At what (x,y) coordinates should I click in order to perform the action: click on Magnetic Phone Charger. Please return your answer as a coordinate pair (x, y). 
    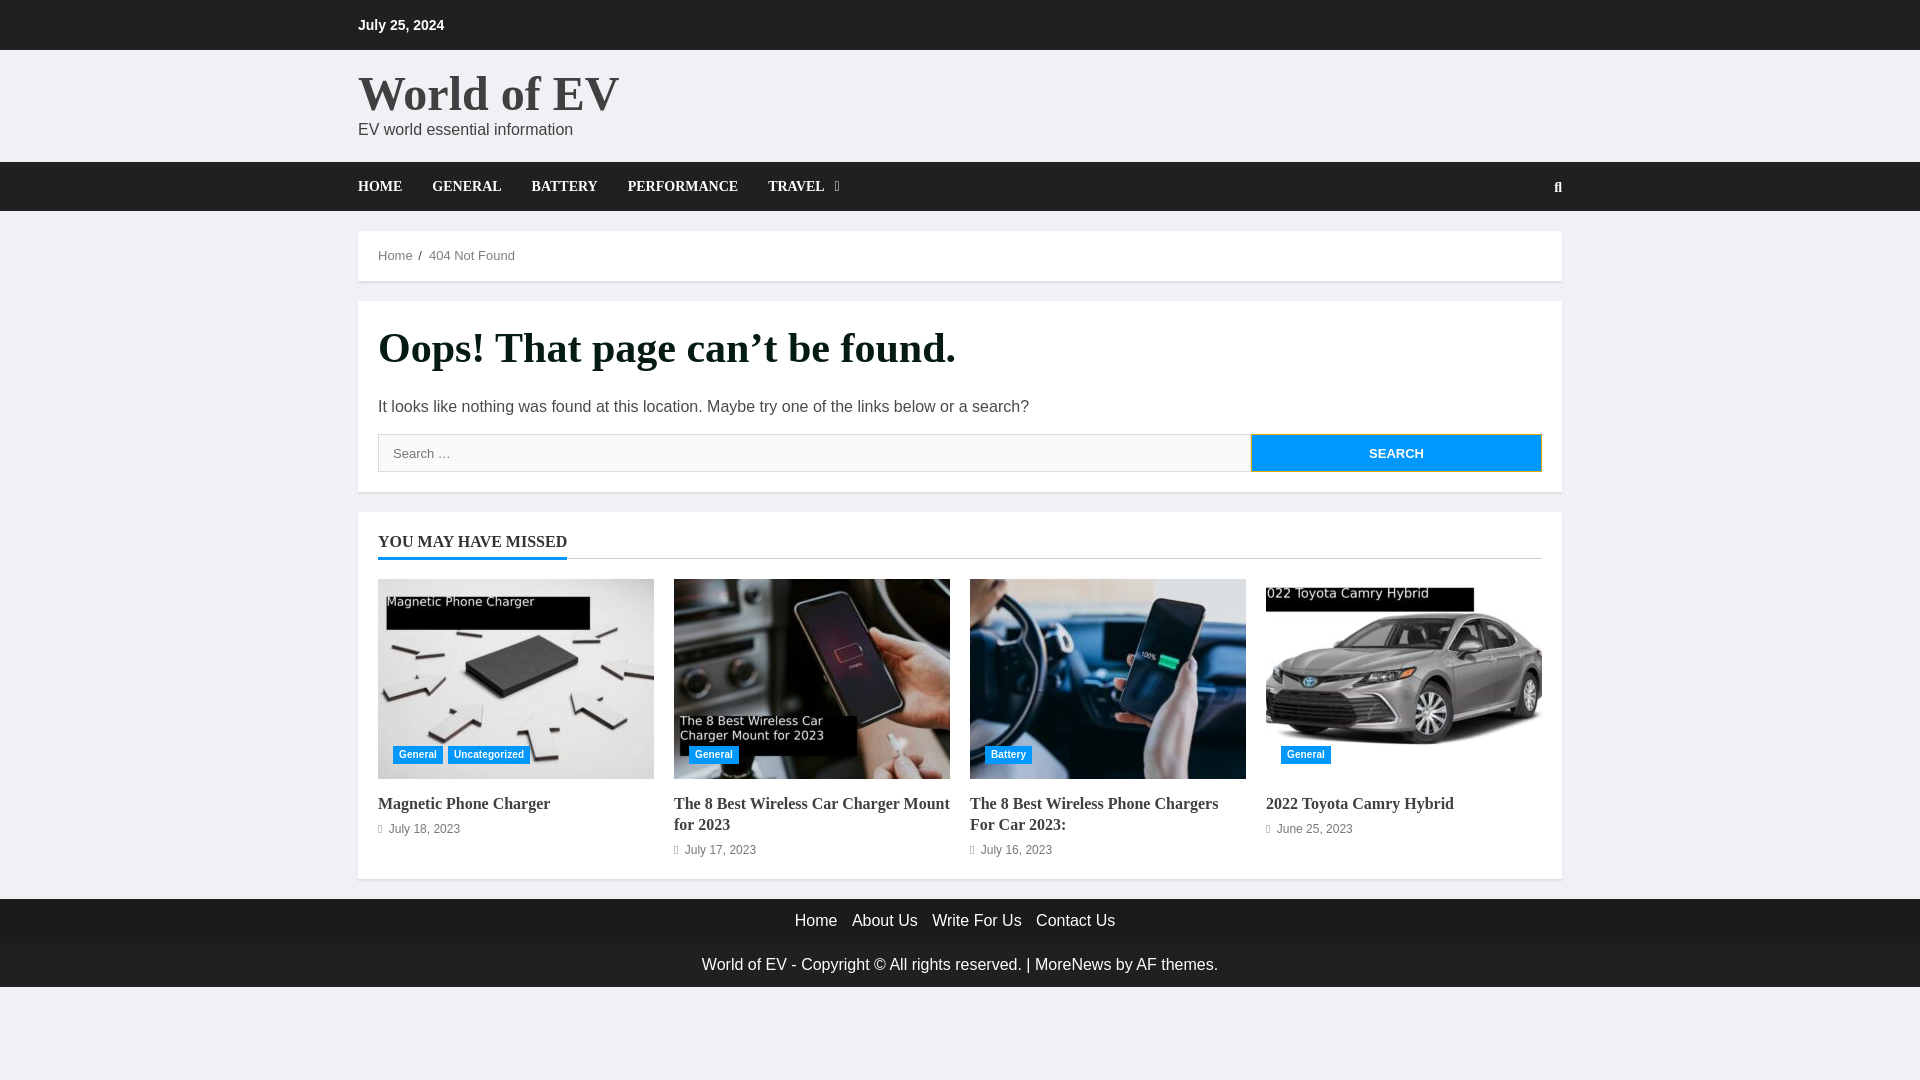
    Looking at the image, I should click on (464, 803).